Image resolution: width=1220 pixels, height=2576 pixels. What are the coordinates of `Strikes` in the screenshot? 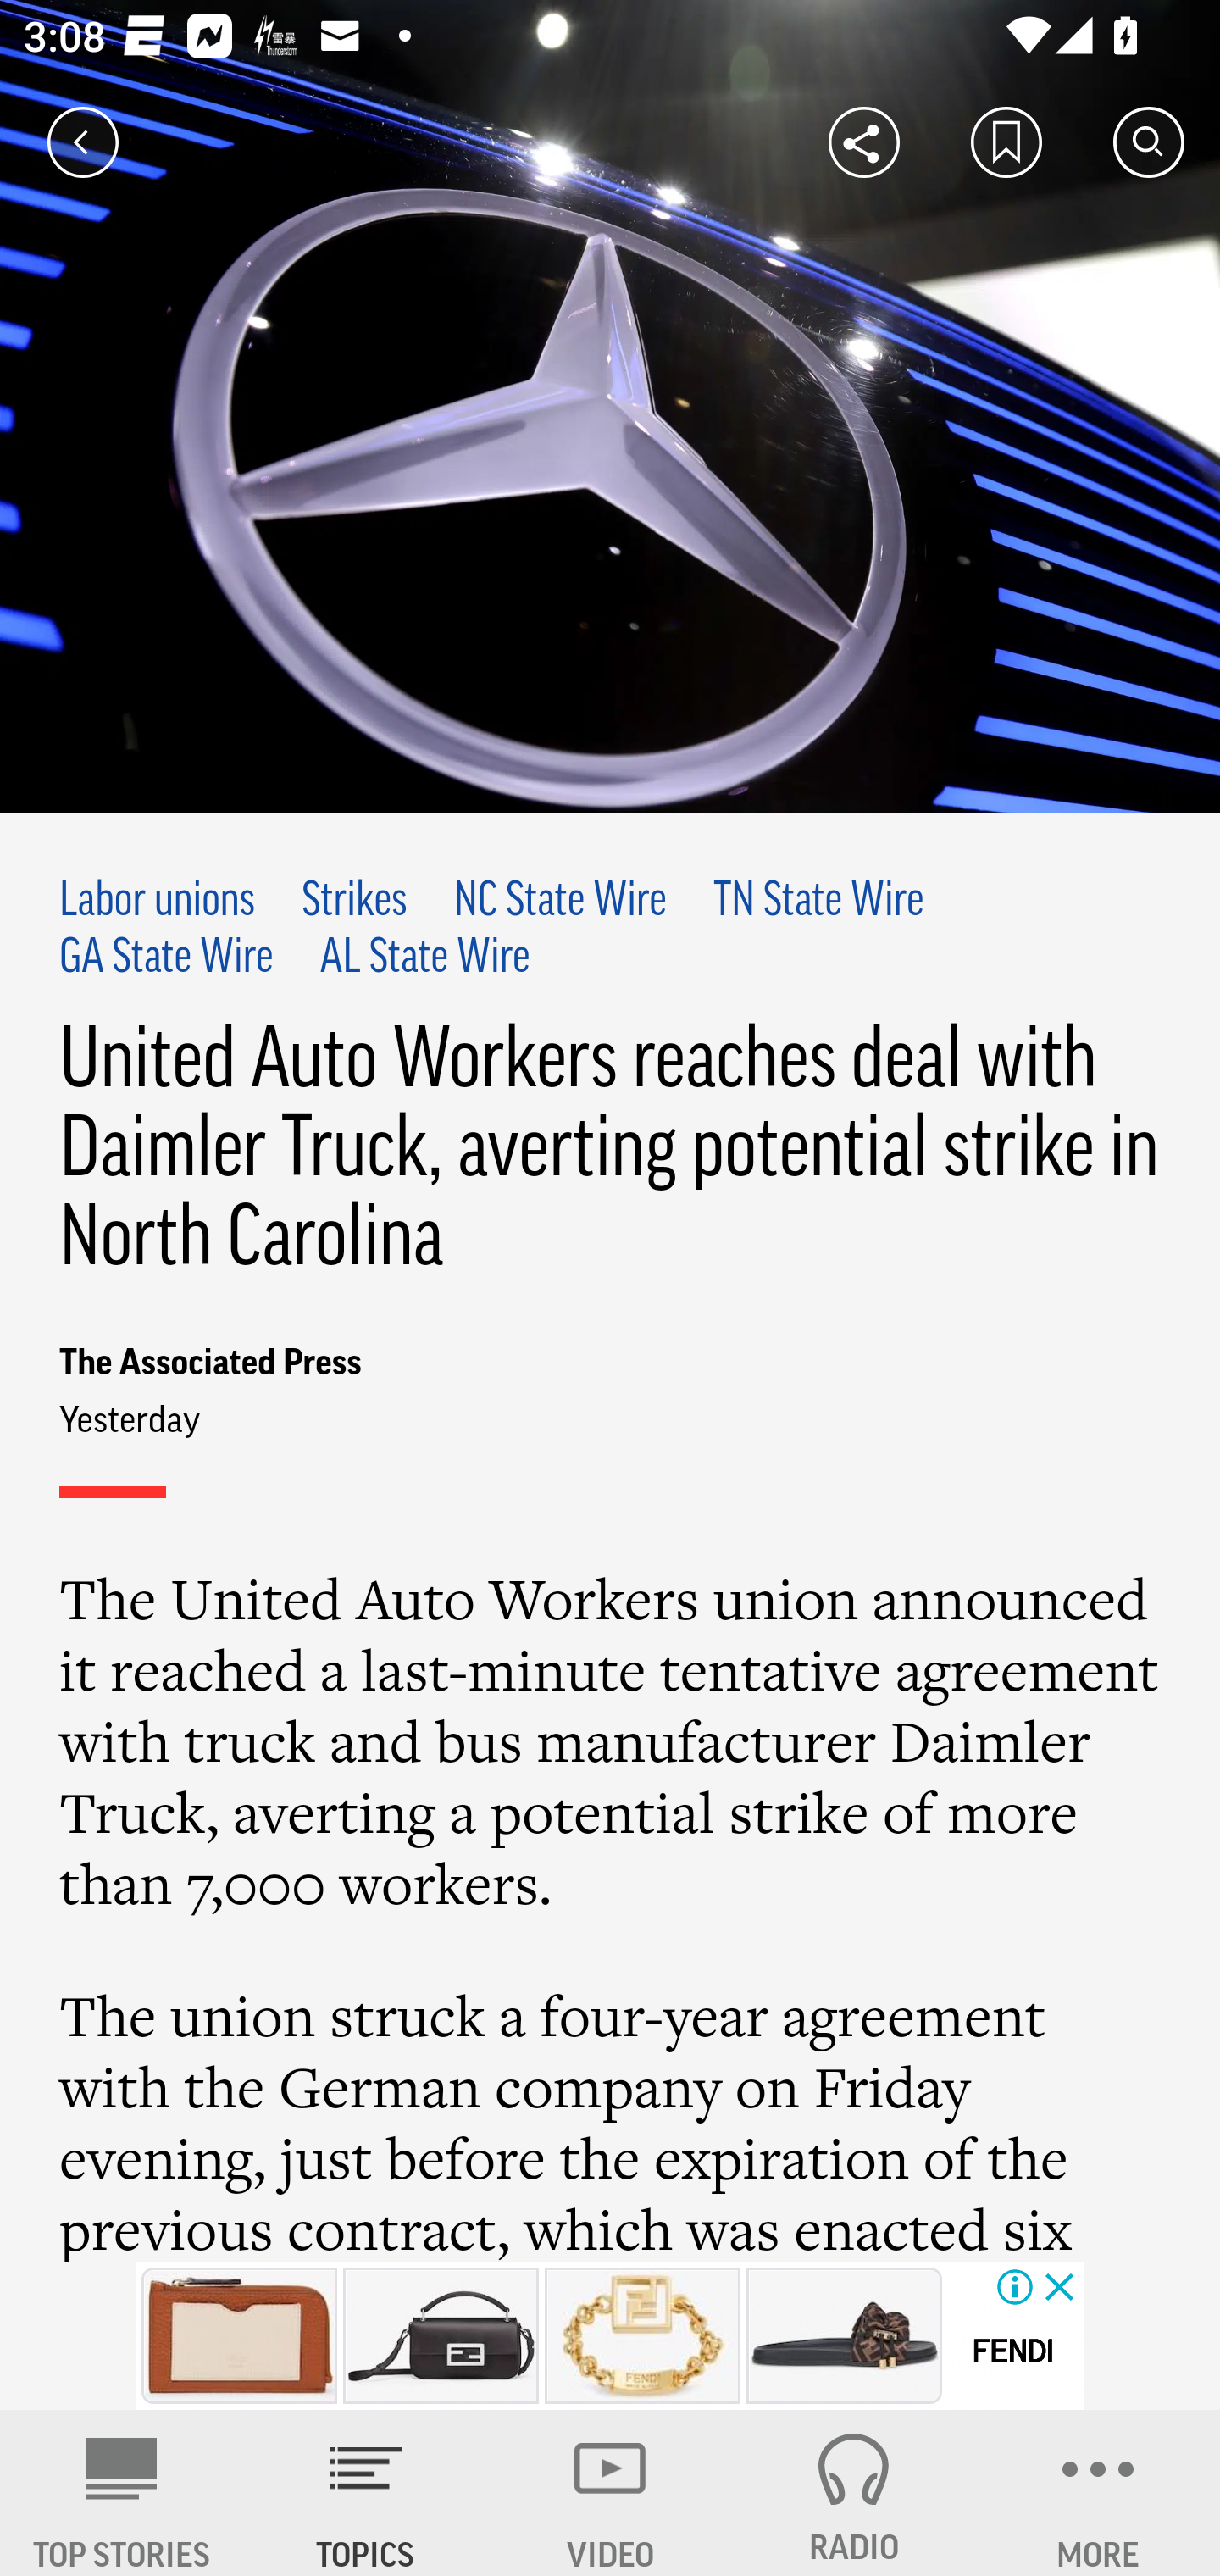 It's located at (353, 902).